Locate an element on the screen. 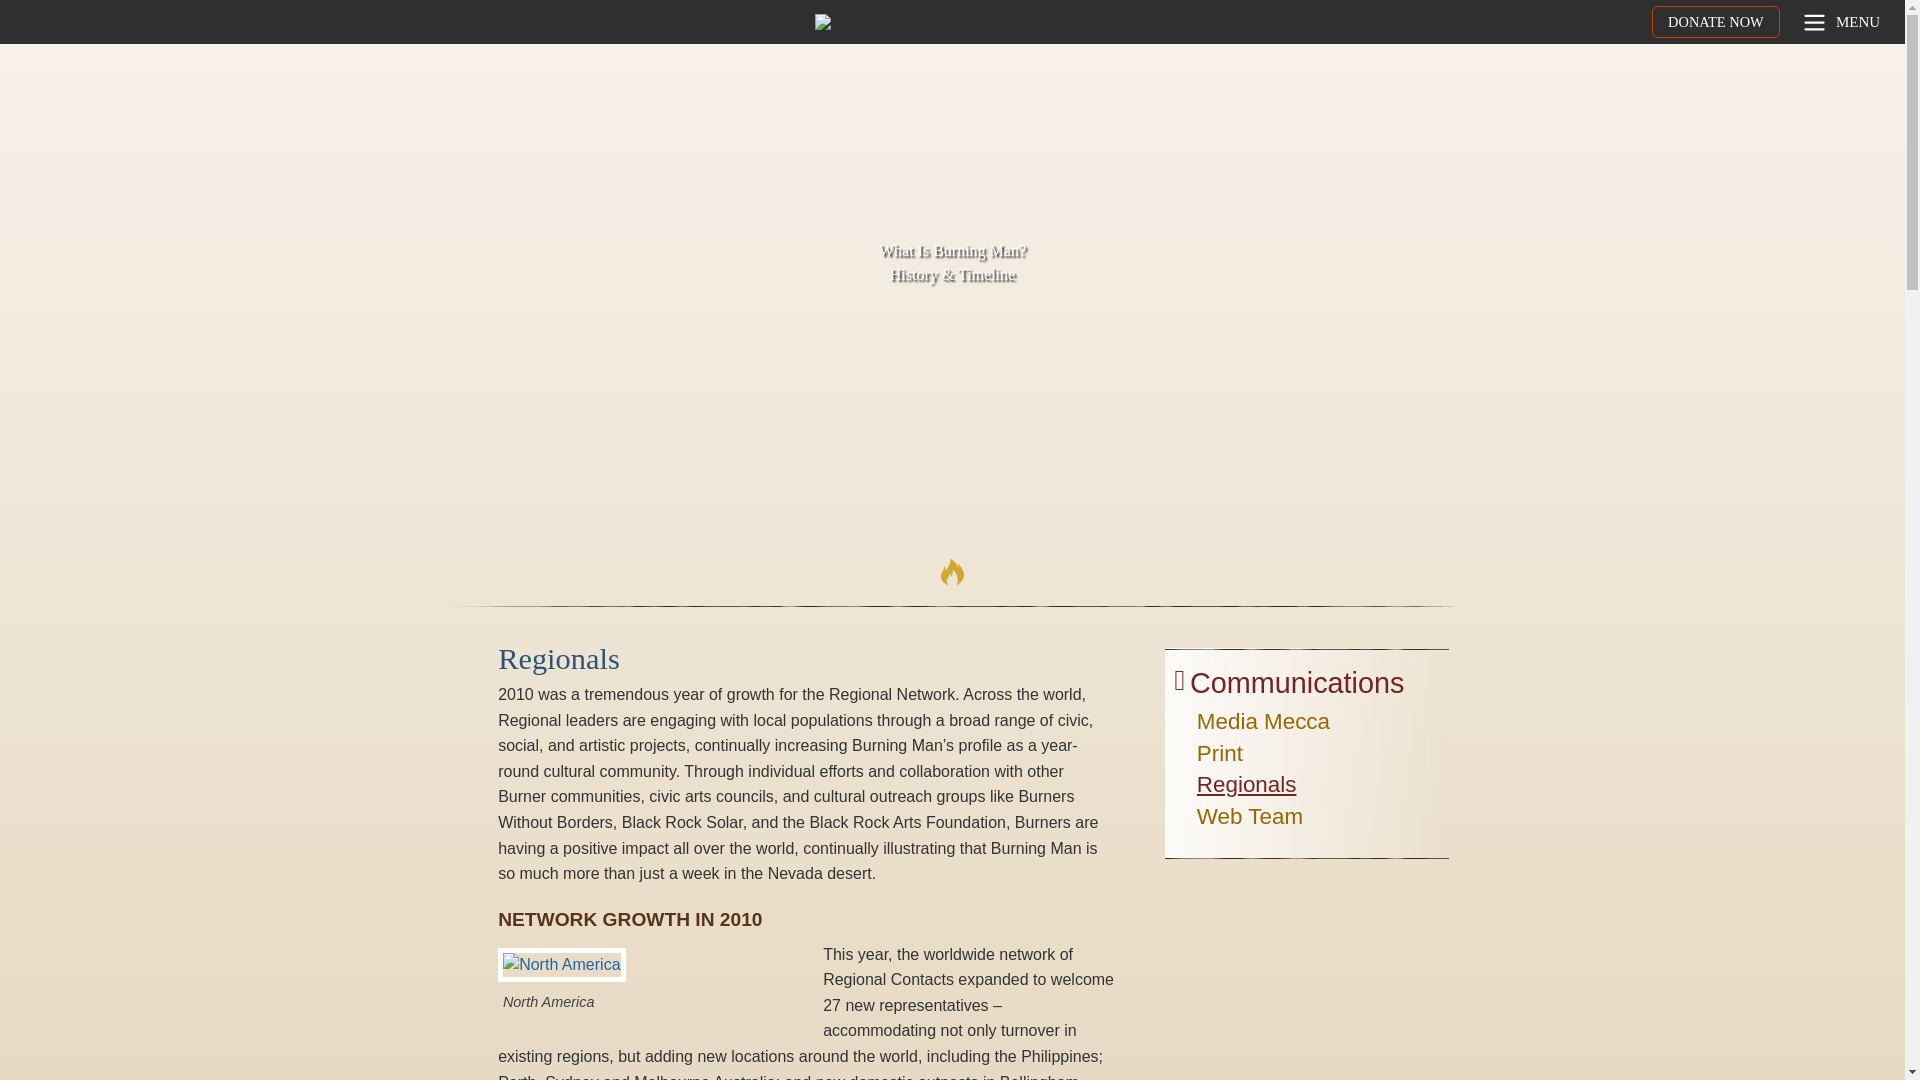 The height and width of the screenshot is (1080, 1920). Media Mecca is located at coordinates (1263, 724).